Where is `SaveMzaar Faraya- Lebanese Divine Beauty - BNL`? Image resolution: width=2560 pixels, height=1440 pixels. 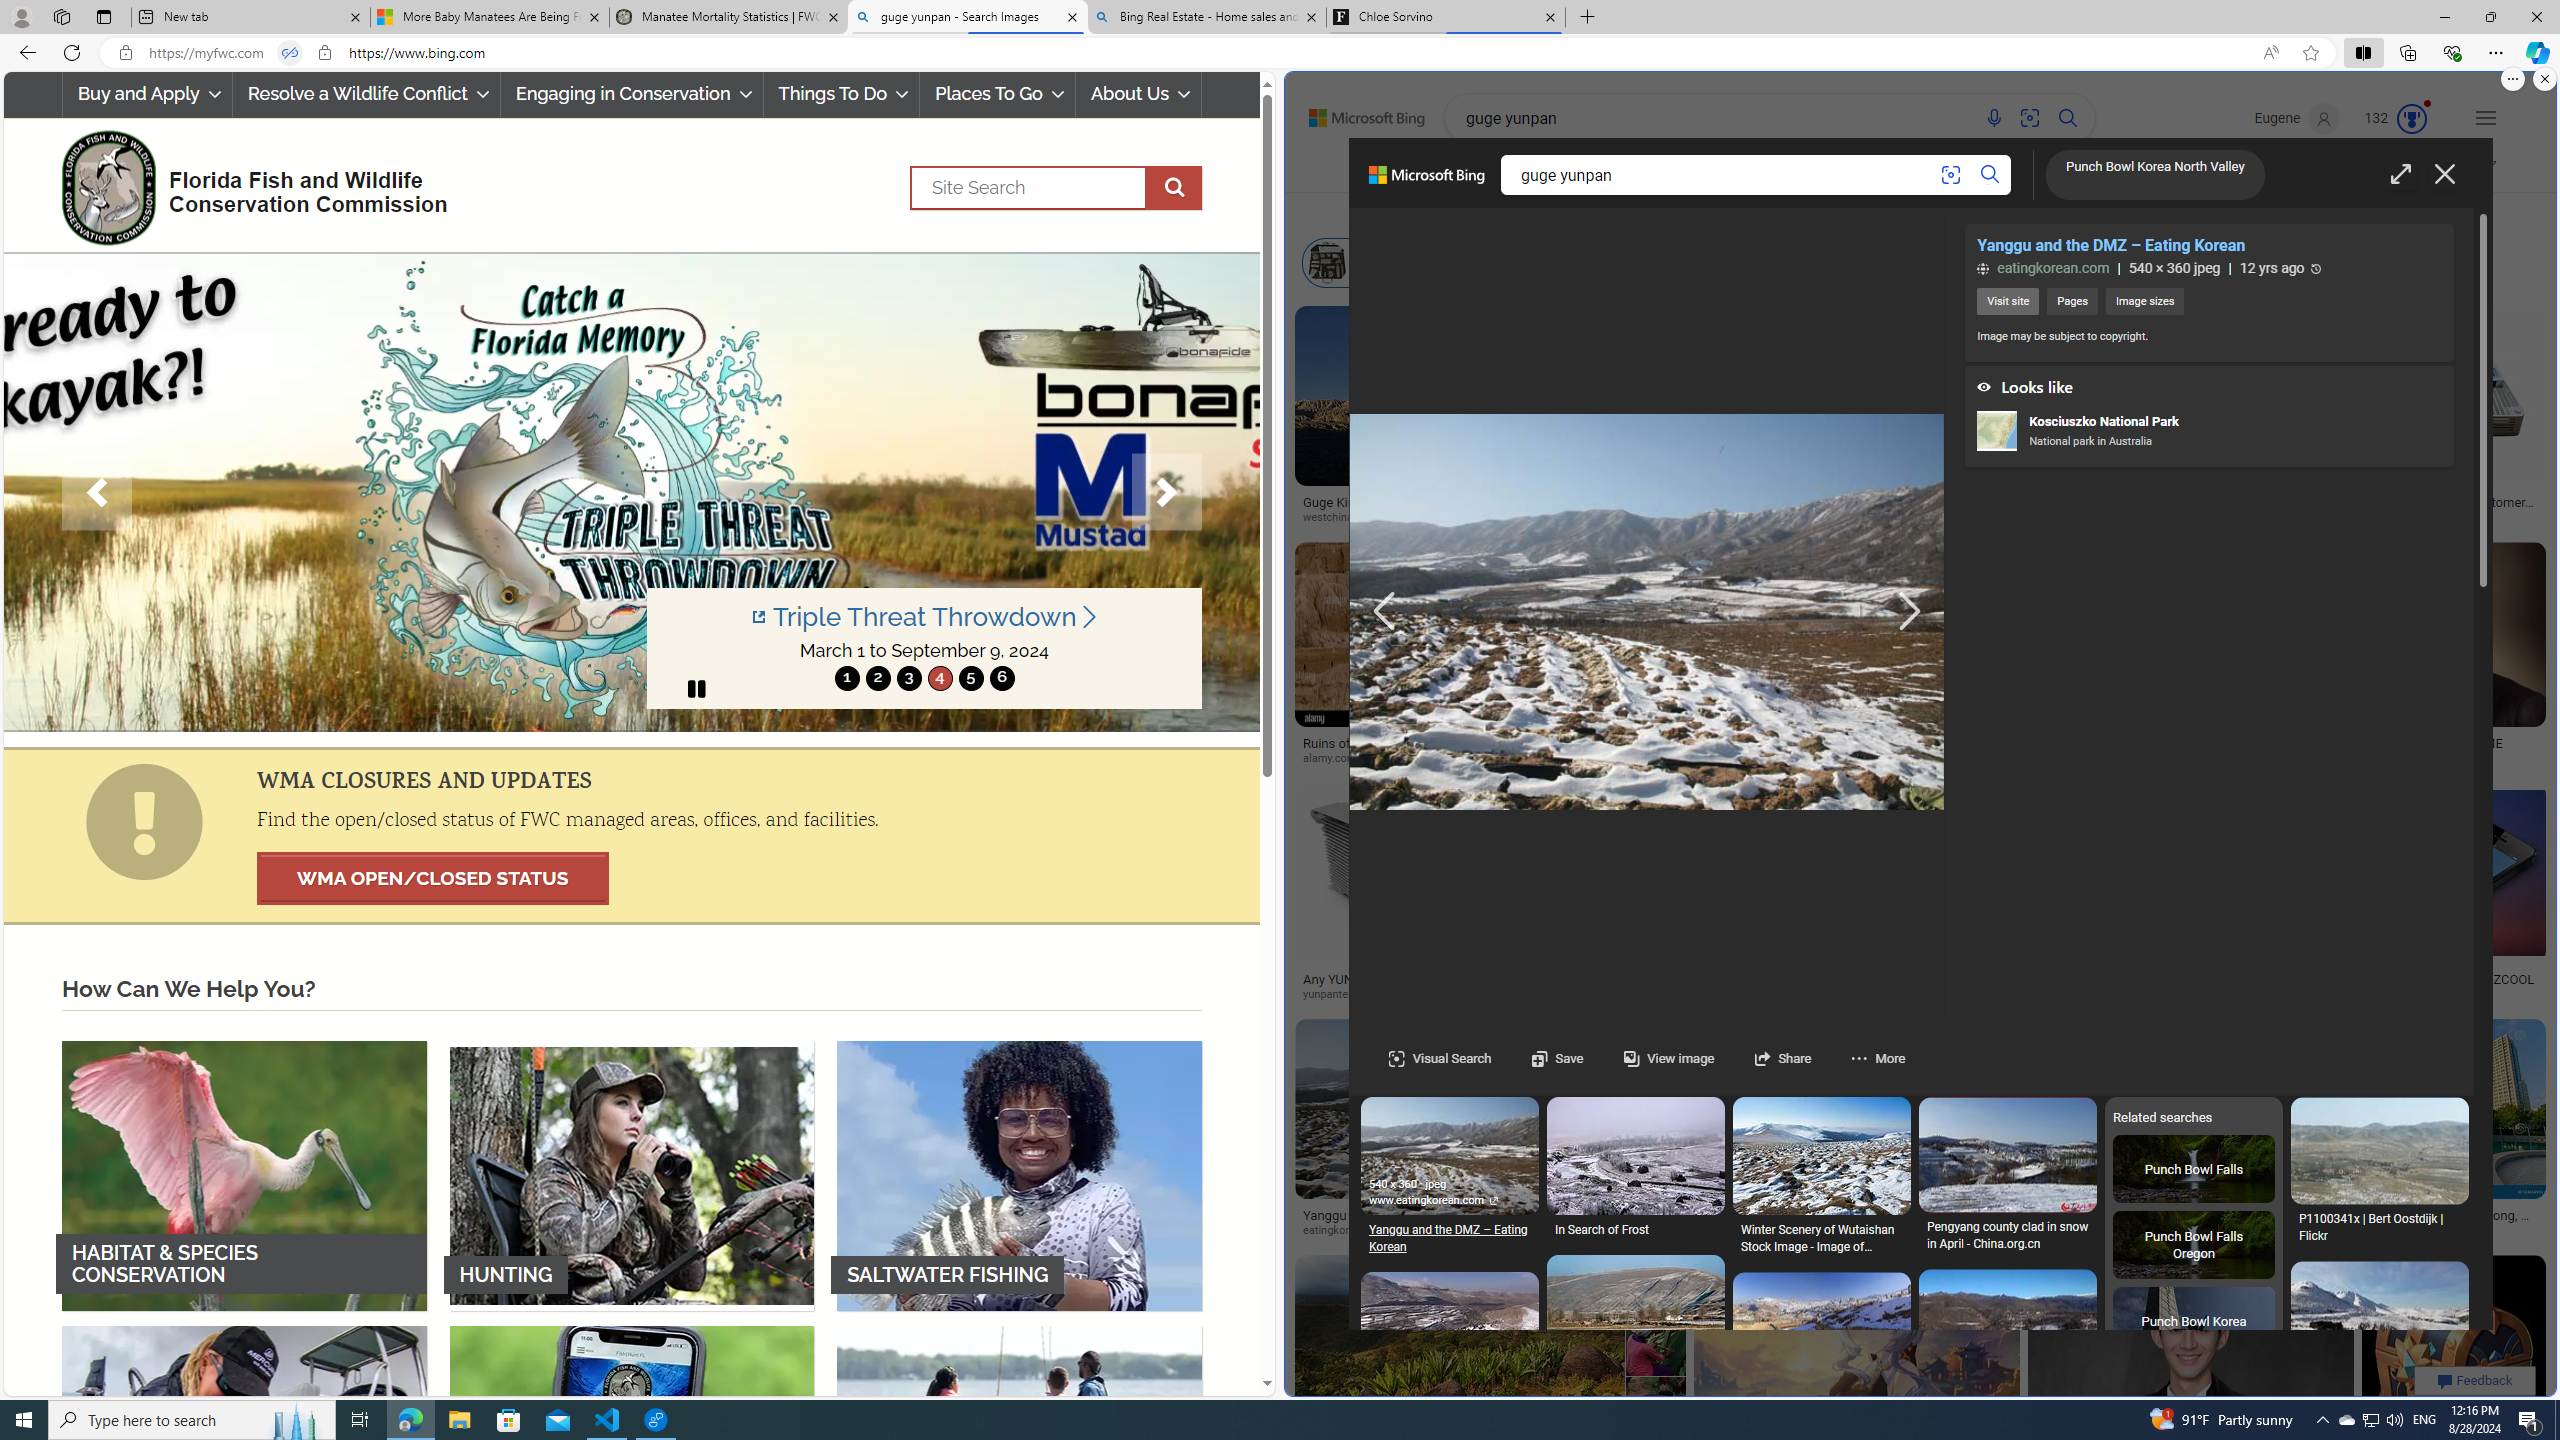
SaveMzaar Faraya- Lebanese Divine Beauty - BNL is located at coordinates (2194, 2868).